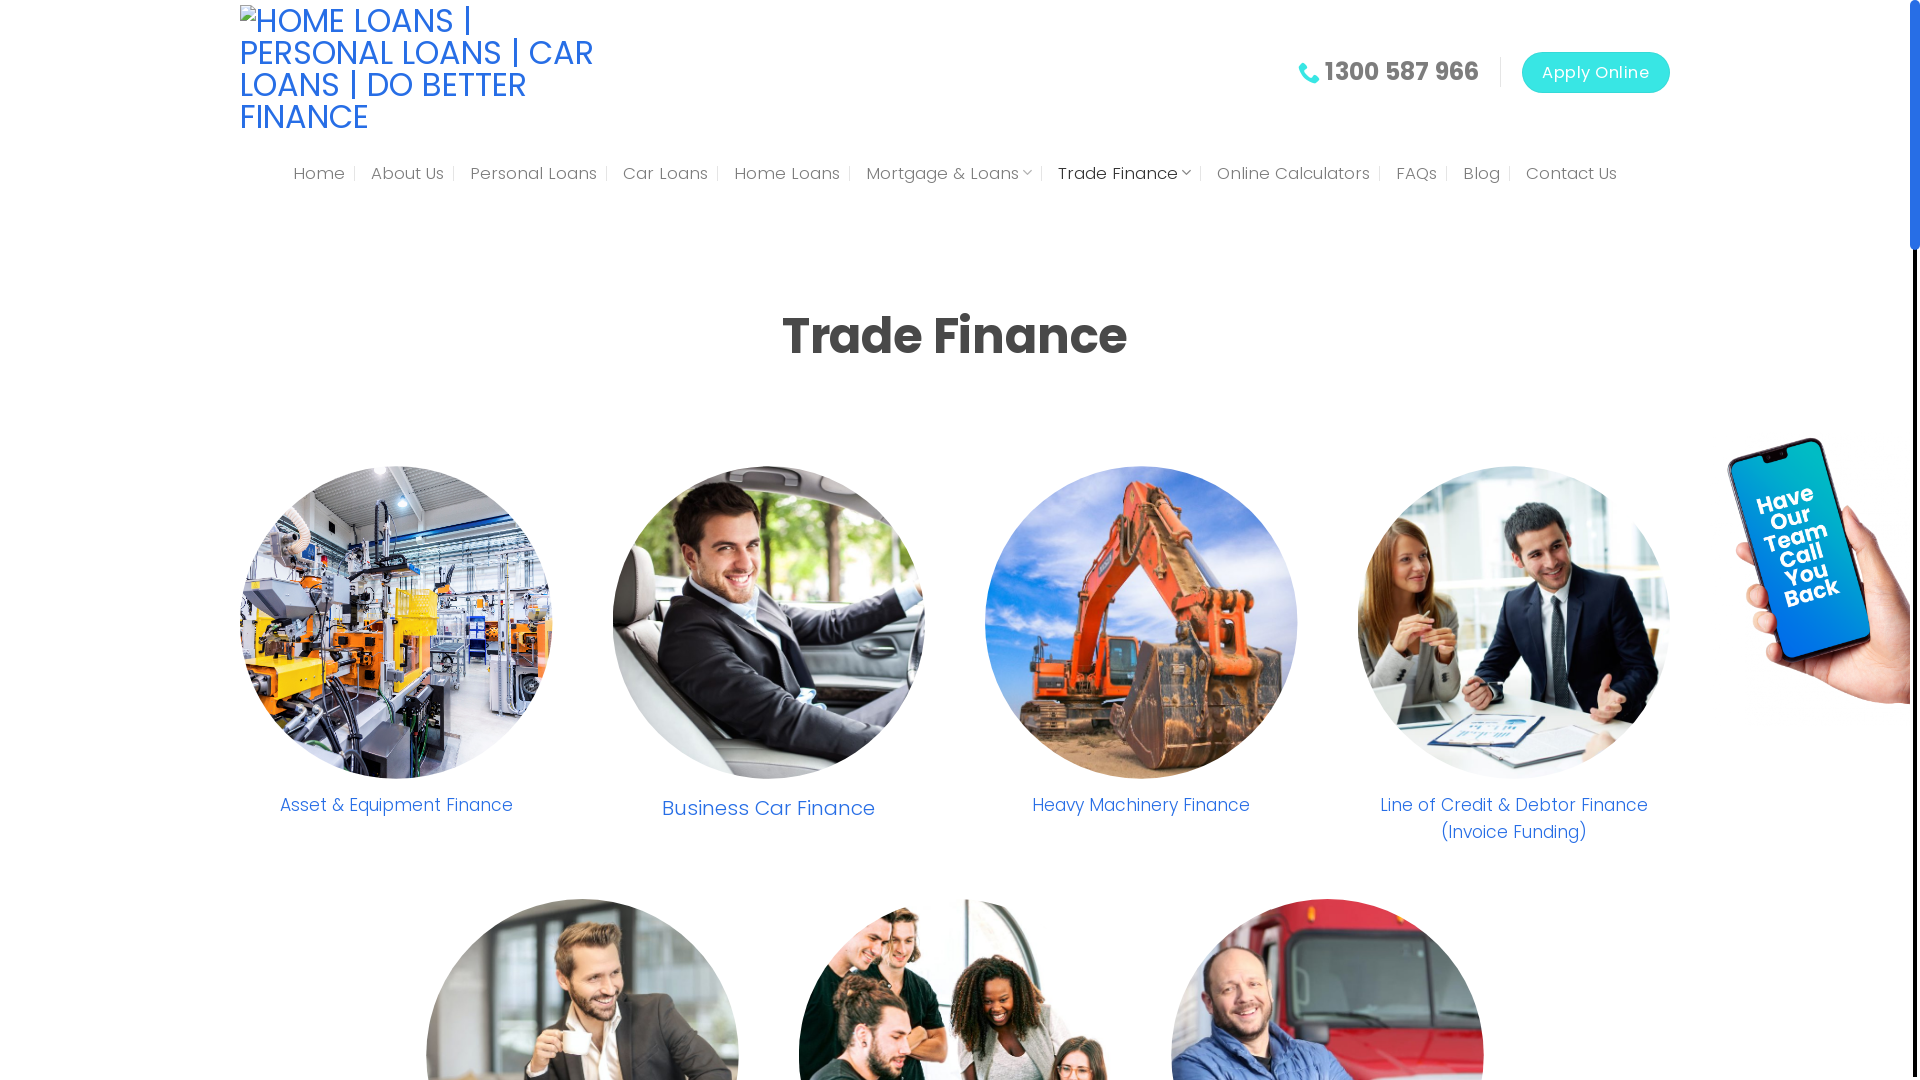  Describe the element at coordinates (396, 805) in the screenshot. I see `Asset & Equipment Finance` at that location.